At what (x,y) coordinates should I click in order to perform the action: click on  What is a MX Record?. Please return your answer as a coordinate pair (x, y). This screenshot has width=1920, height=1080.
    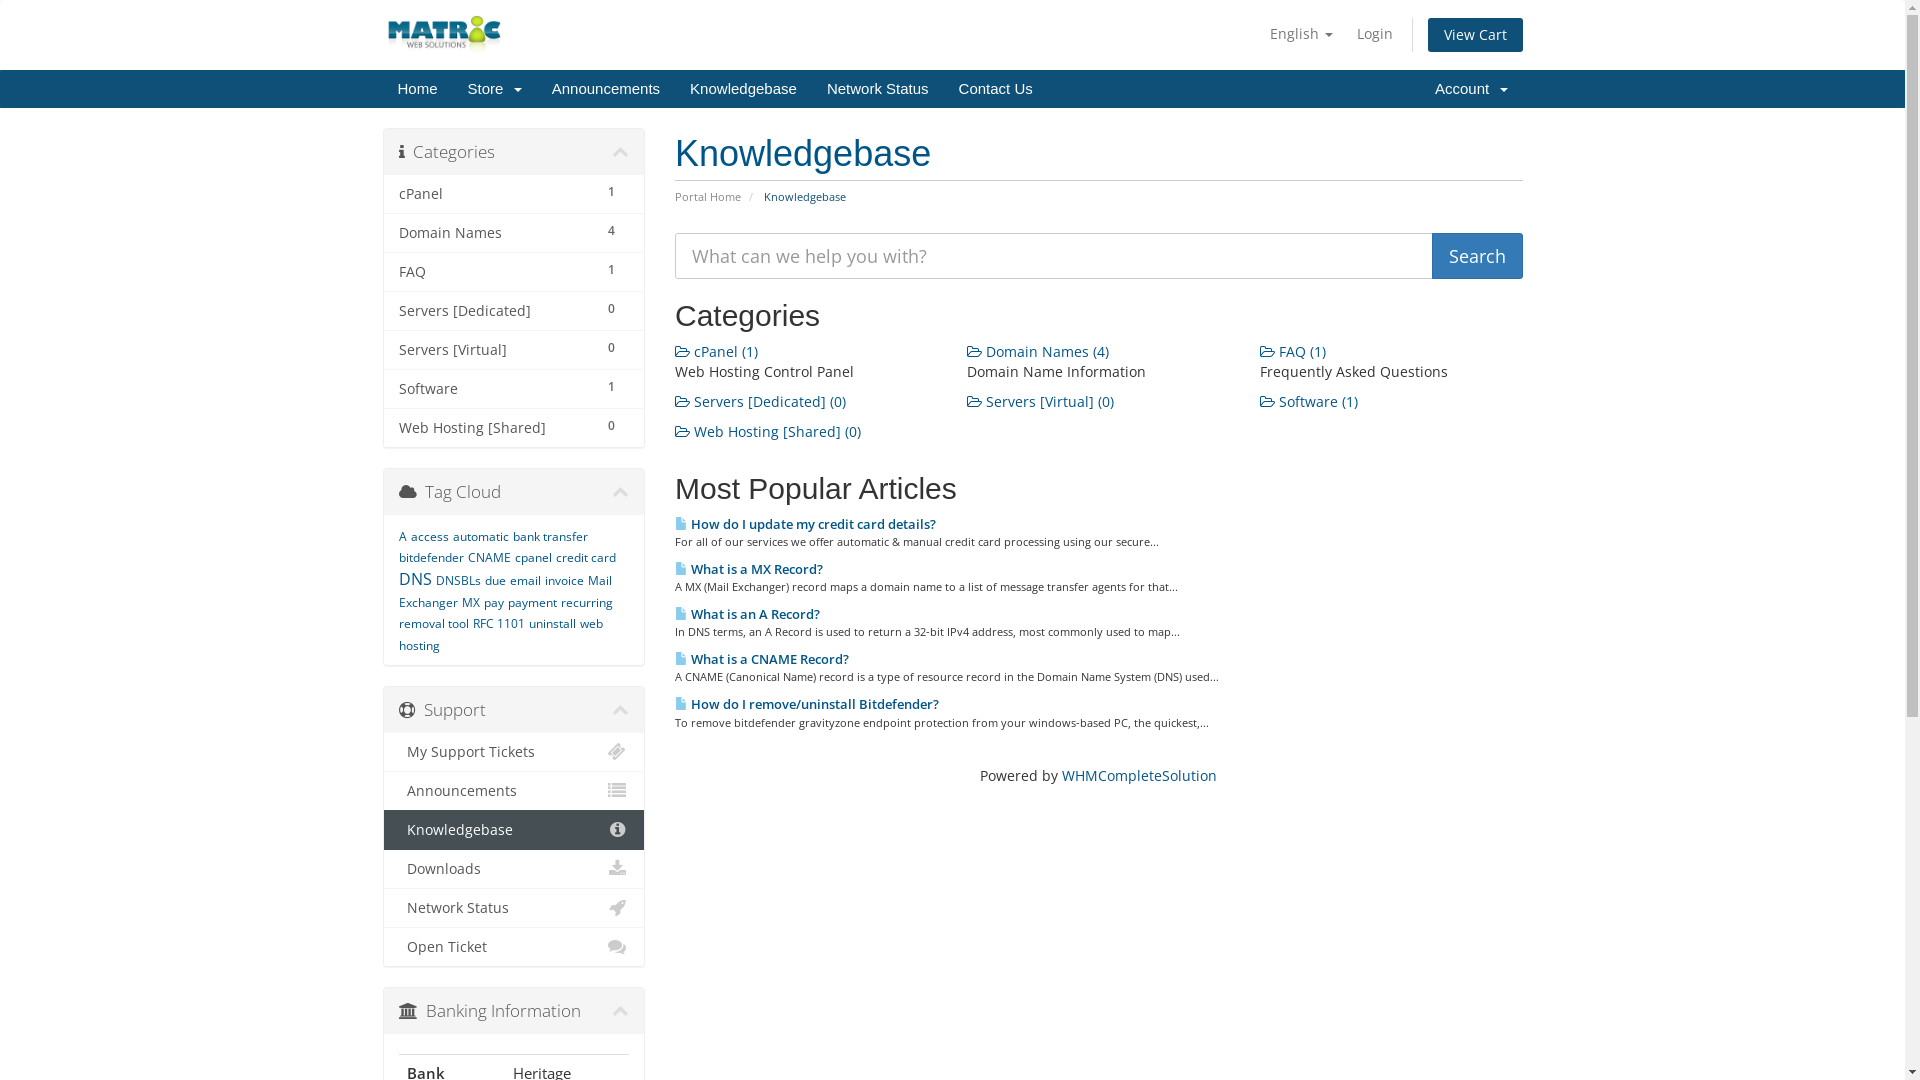
    Looking at the image, I should click on (749, 569).